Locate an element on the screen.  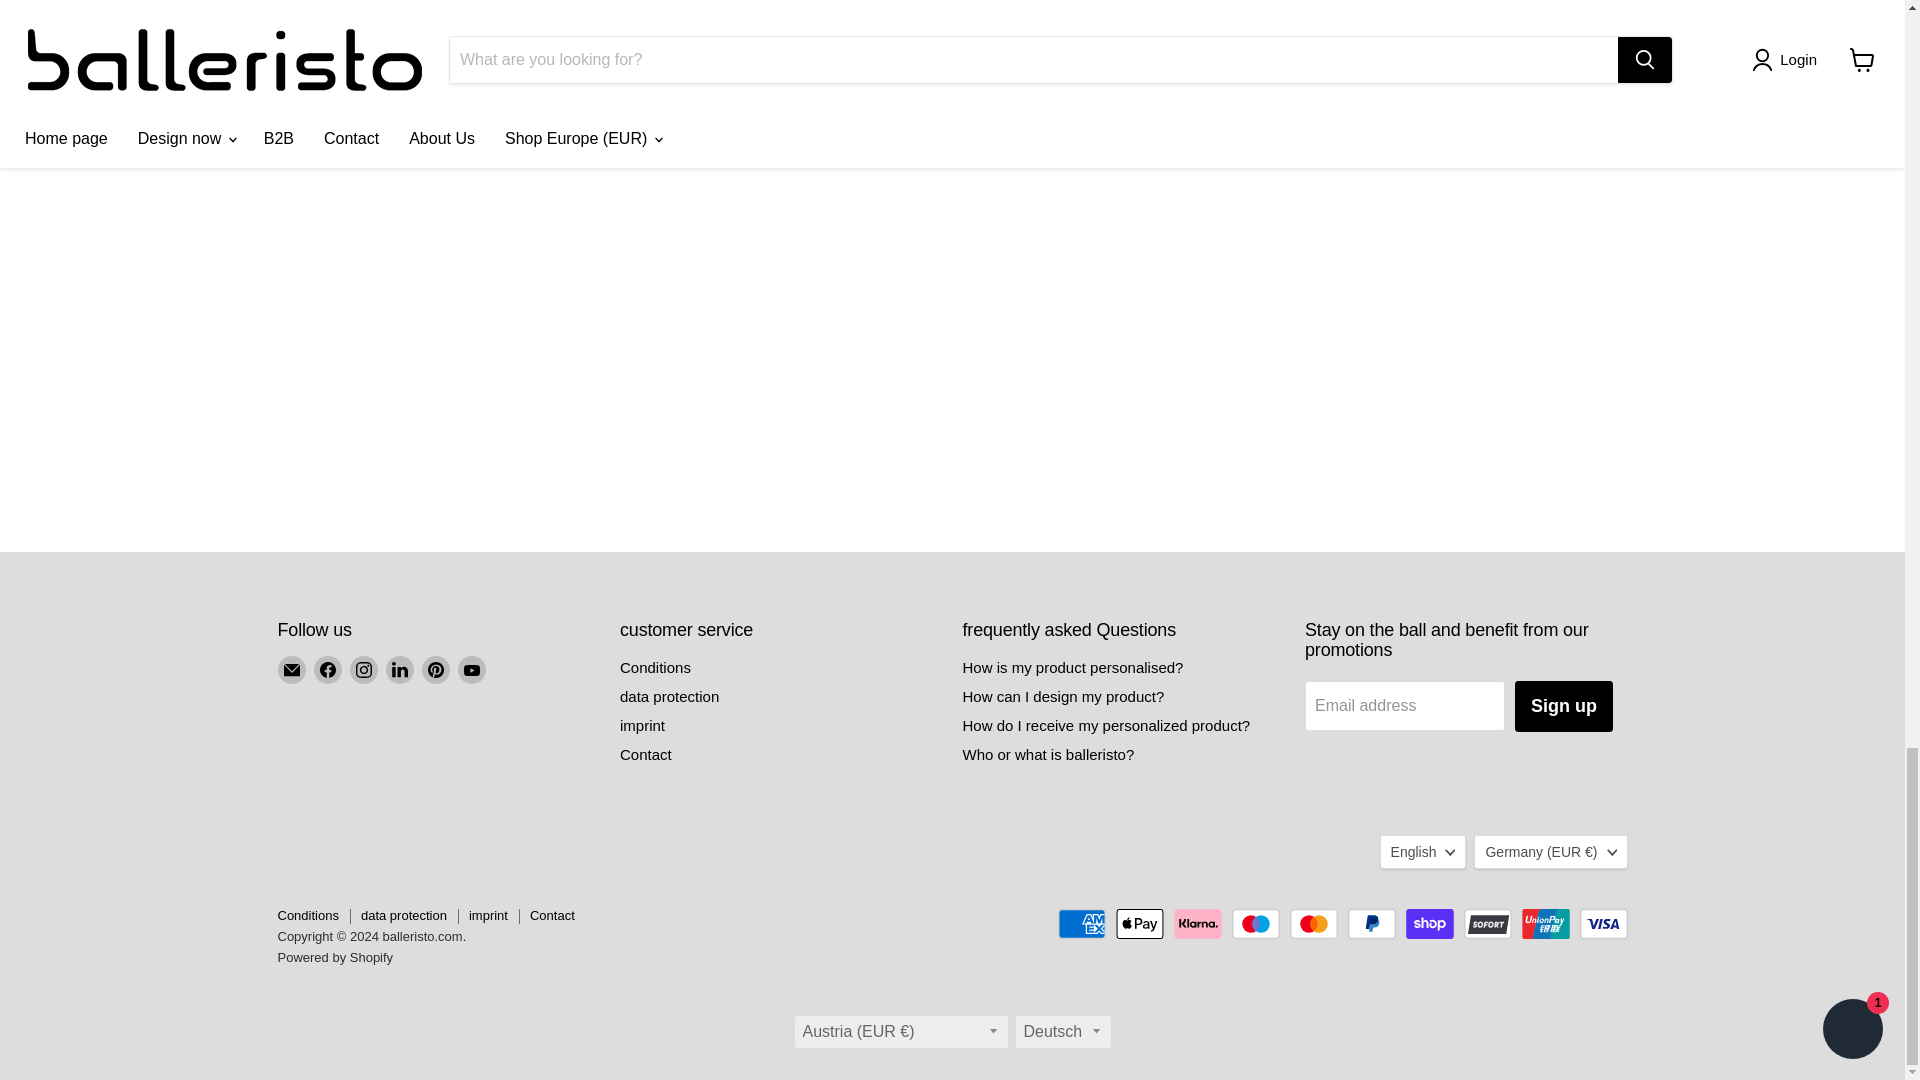
Email is located at coordinates (292, 669).